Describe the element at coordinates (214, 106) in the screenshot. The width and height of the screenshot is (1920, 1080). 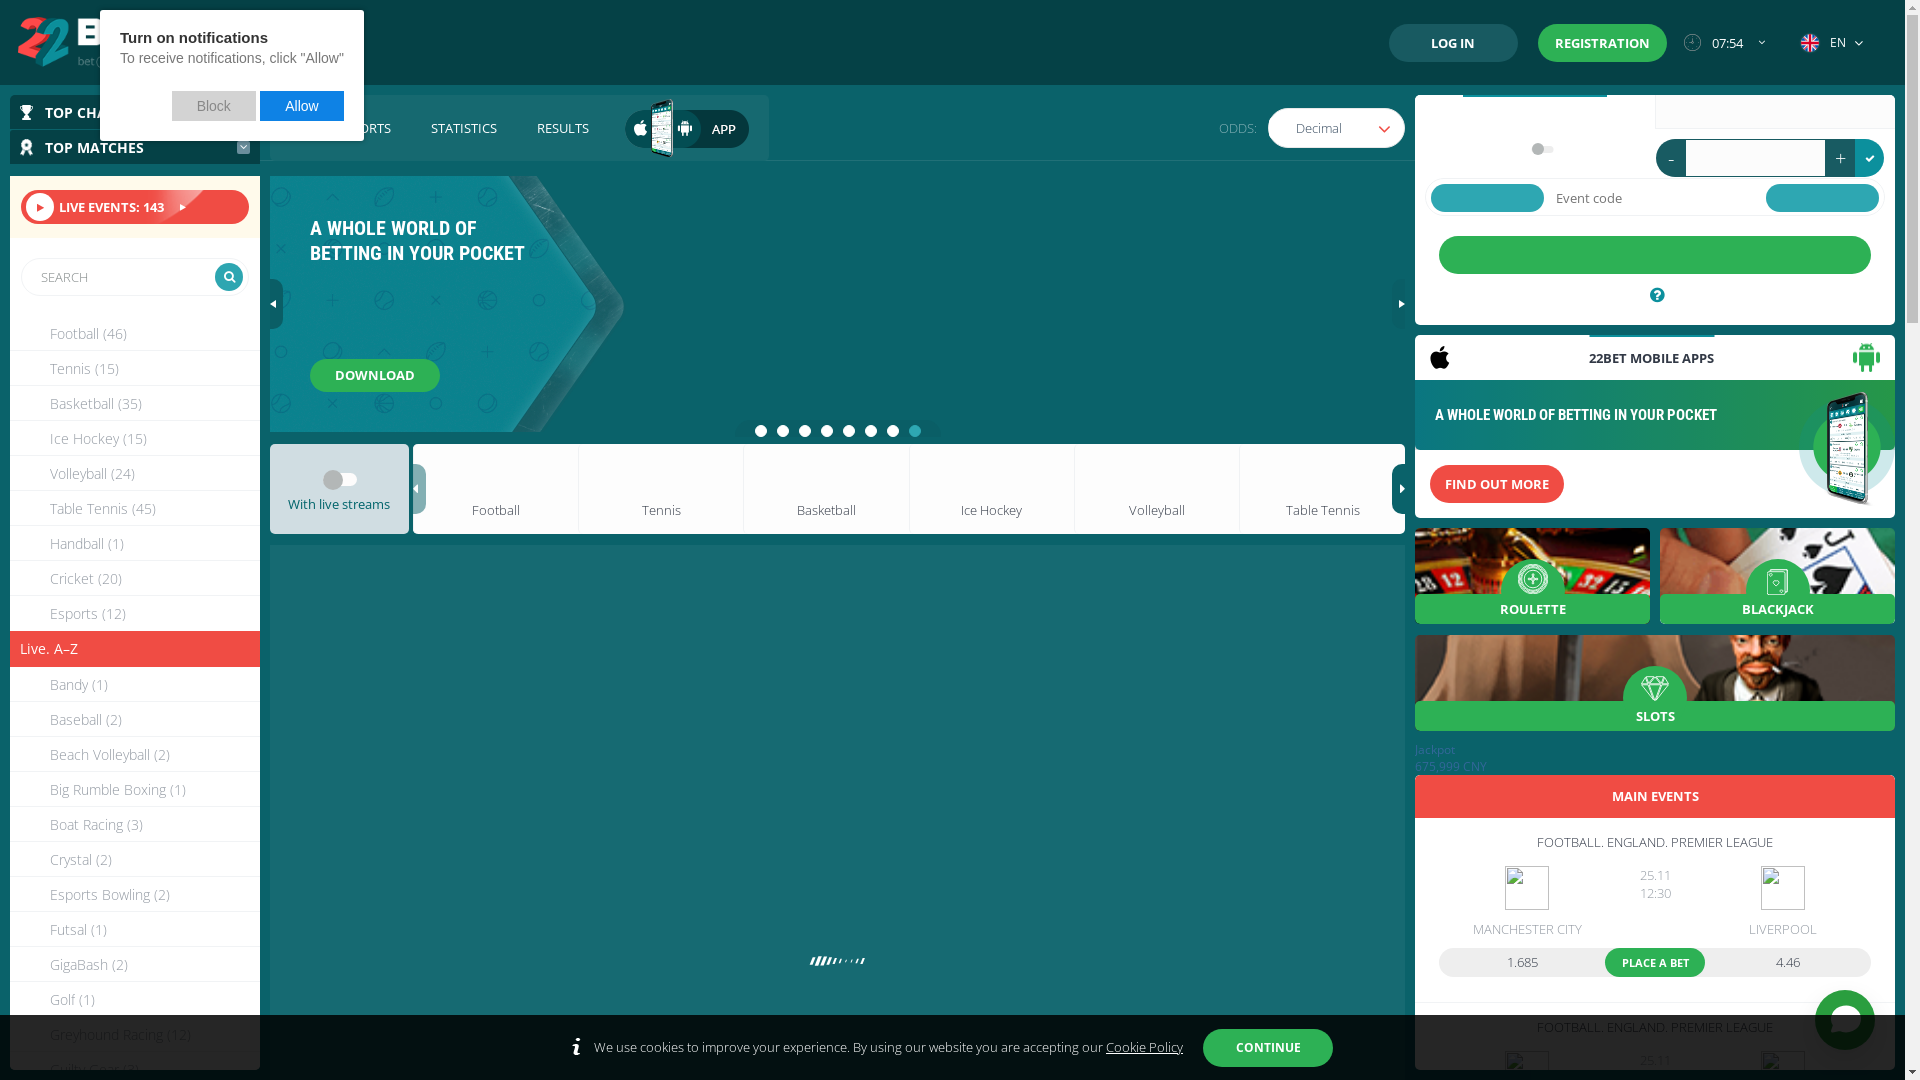
I see `Block` at that location.